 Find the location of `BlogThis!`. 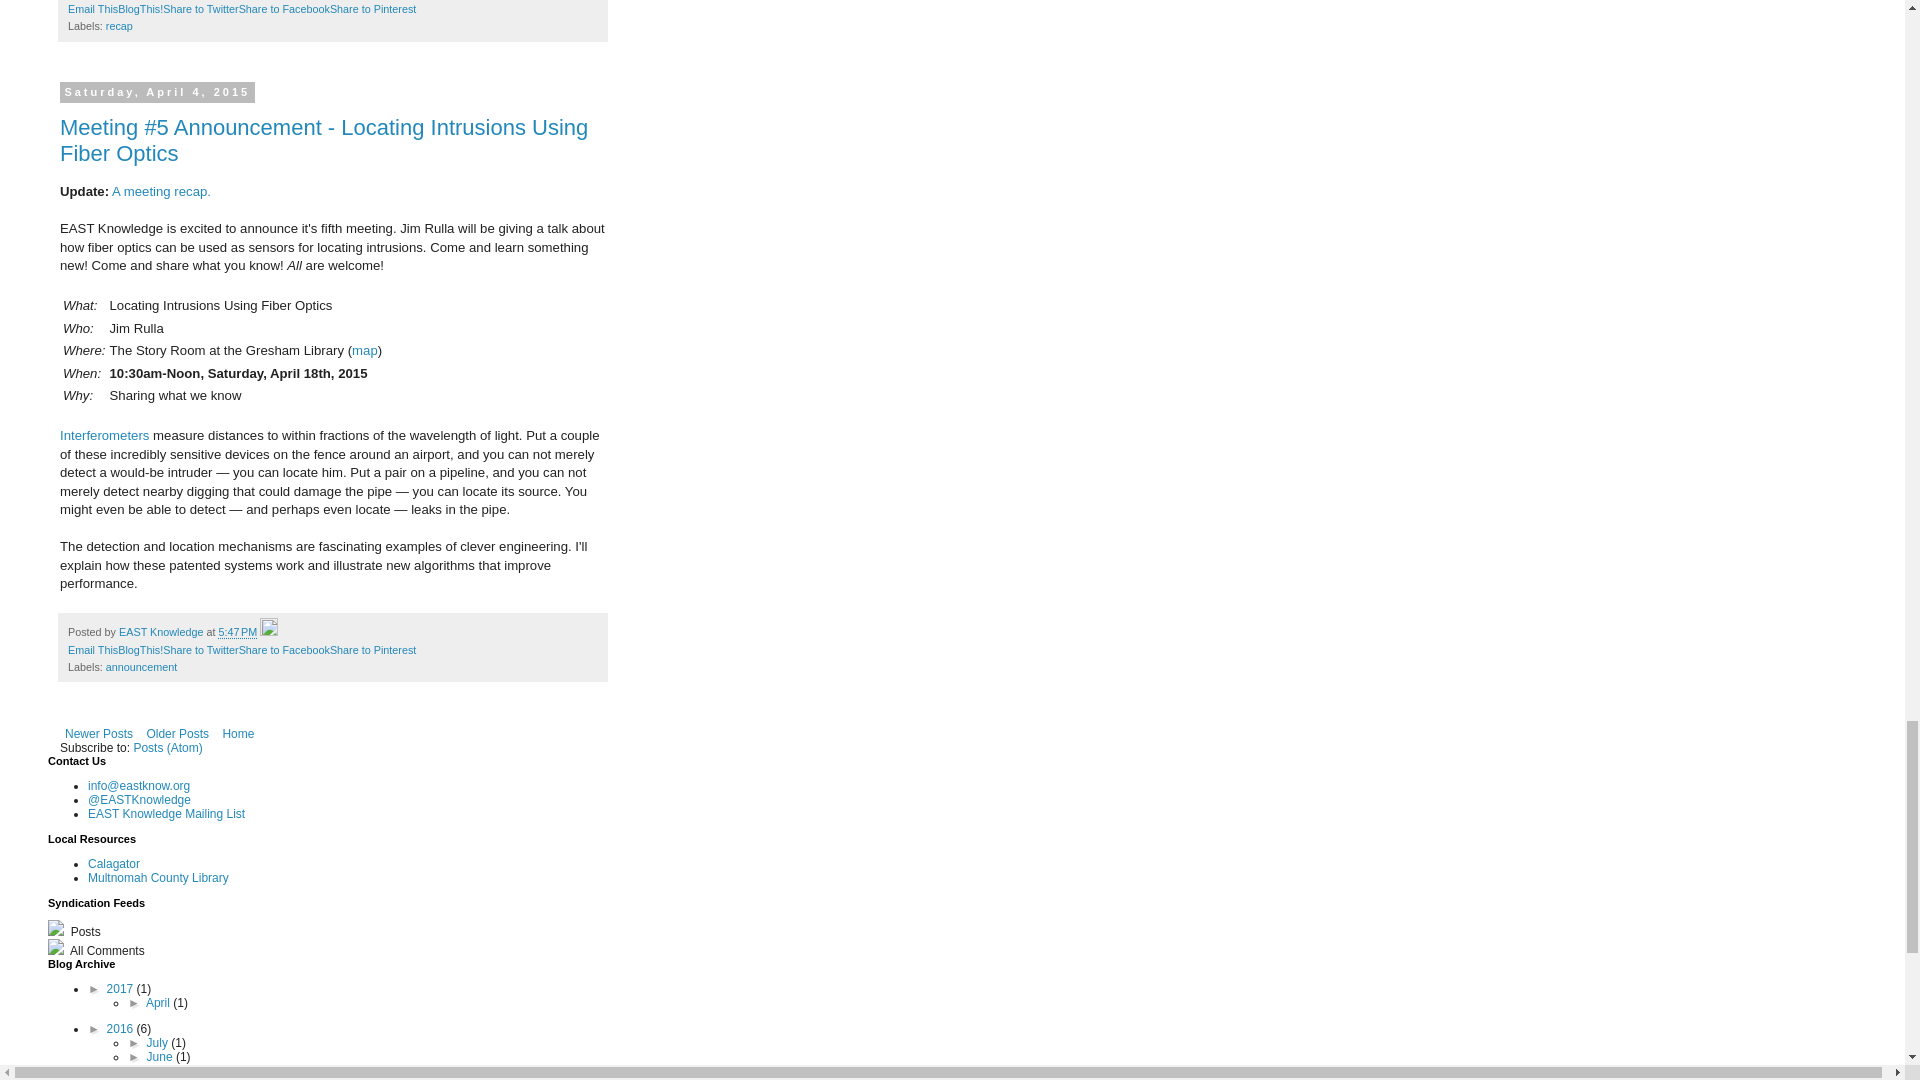

BlogThis! is located at coordinates (140, 9).